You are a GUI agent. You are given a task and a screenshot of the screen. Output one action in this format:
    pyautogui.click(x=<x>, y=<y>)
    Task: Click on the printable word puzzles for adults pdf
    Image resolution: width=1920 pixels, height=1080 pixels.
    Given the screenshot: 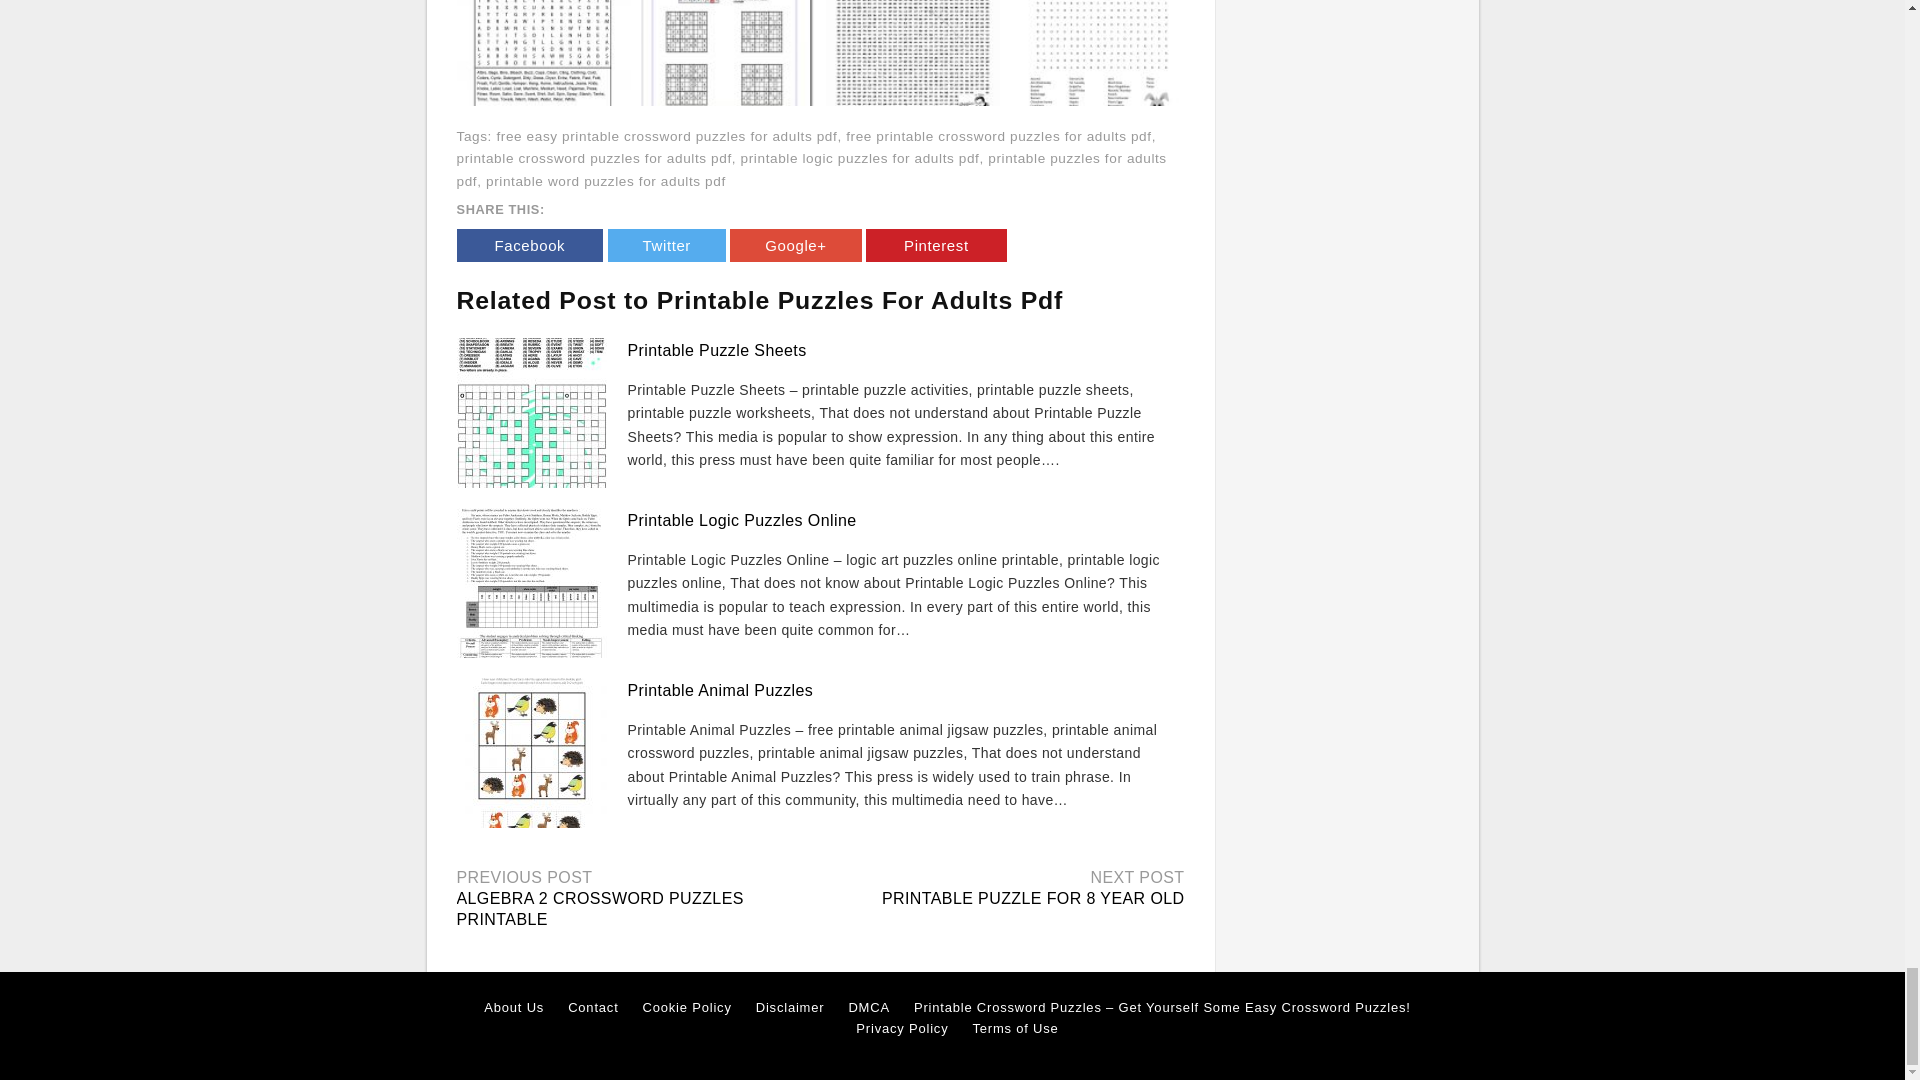 What is the action you would take?
    pyautogui.click(x=605, y=181)
    